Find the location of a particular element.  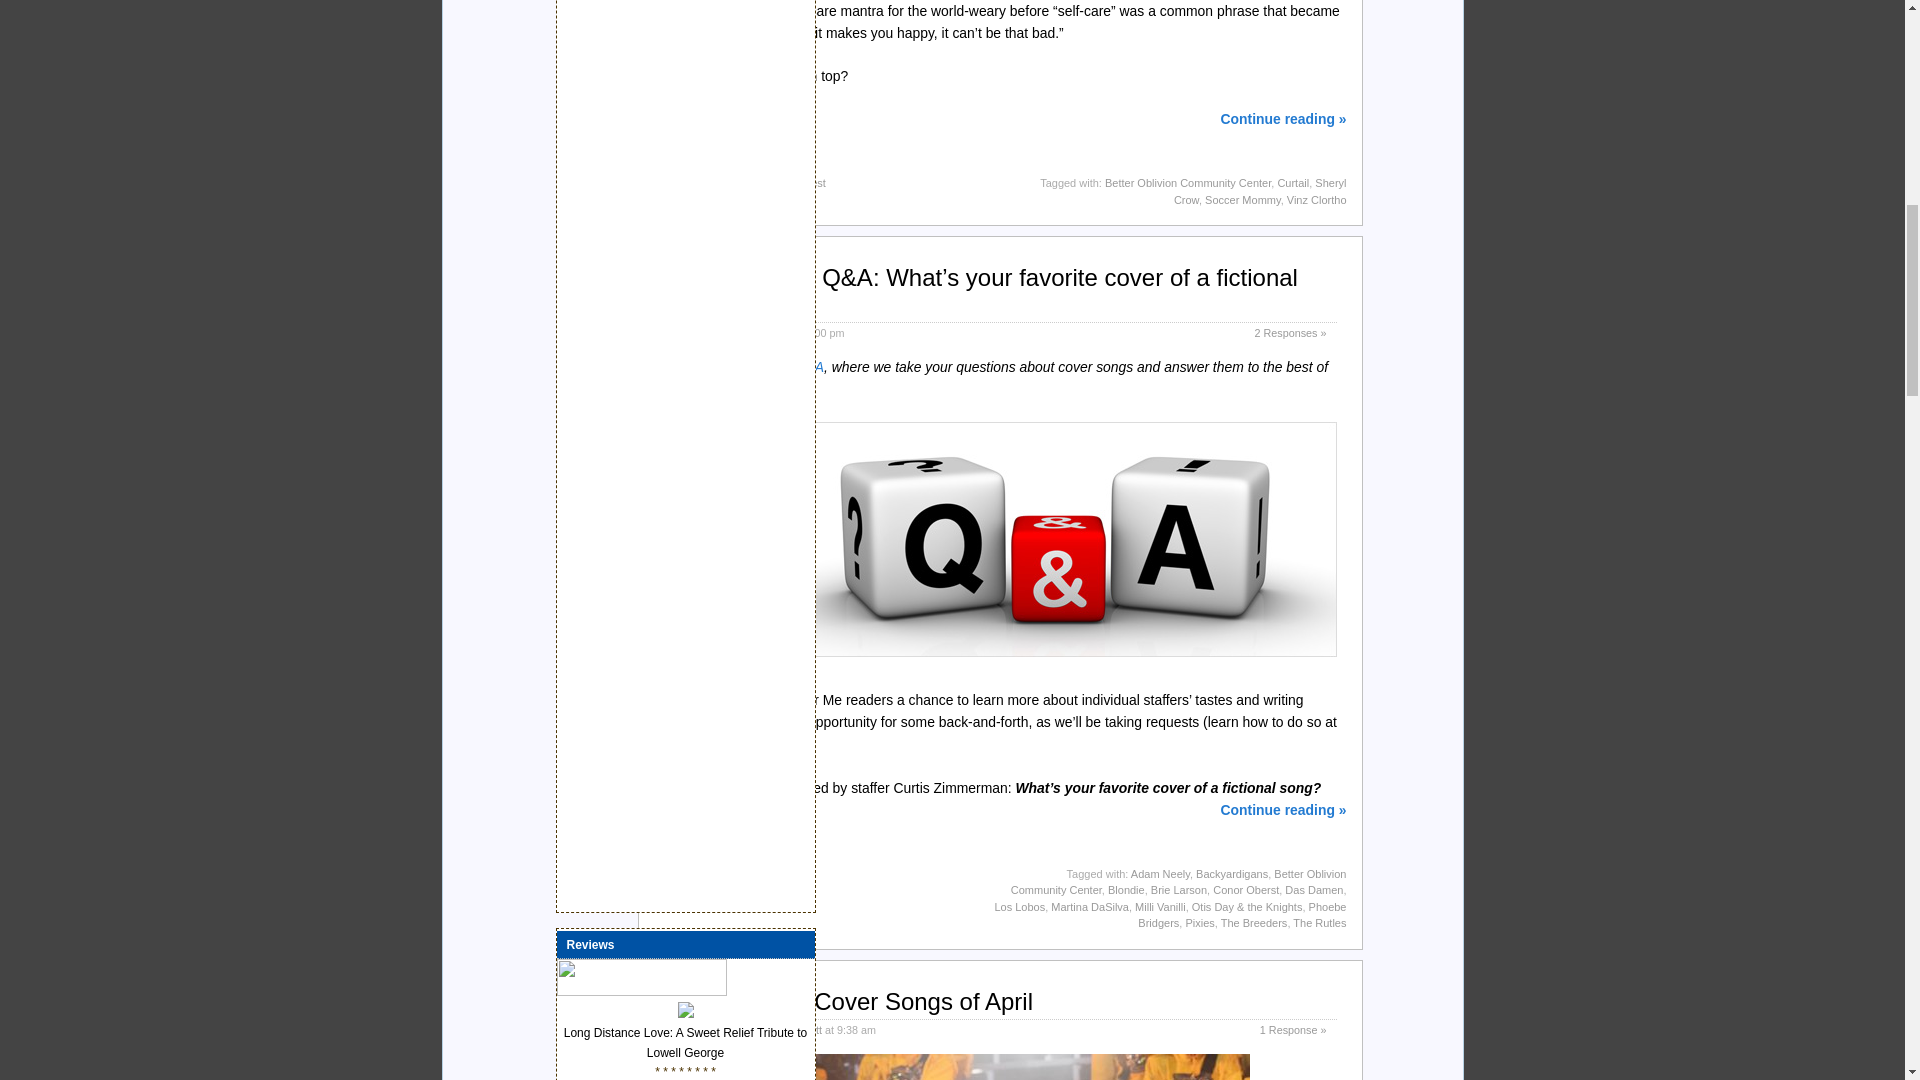

Adam Neely is located at coordinates (1160, 874).